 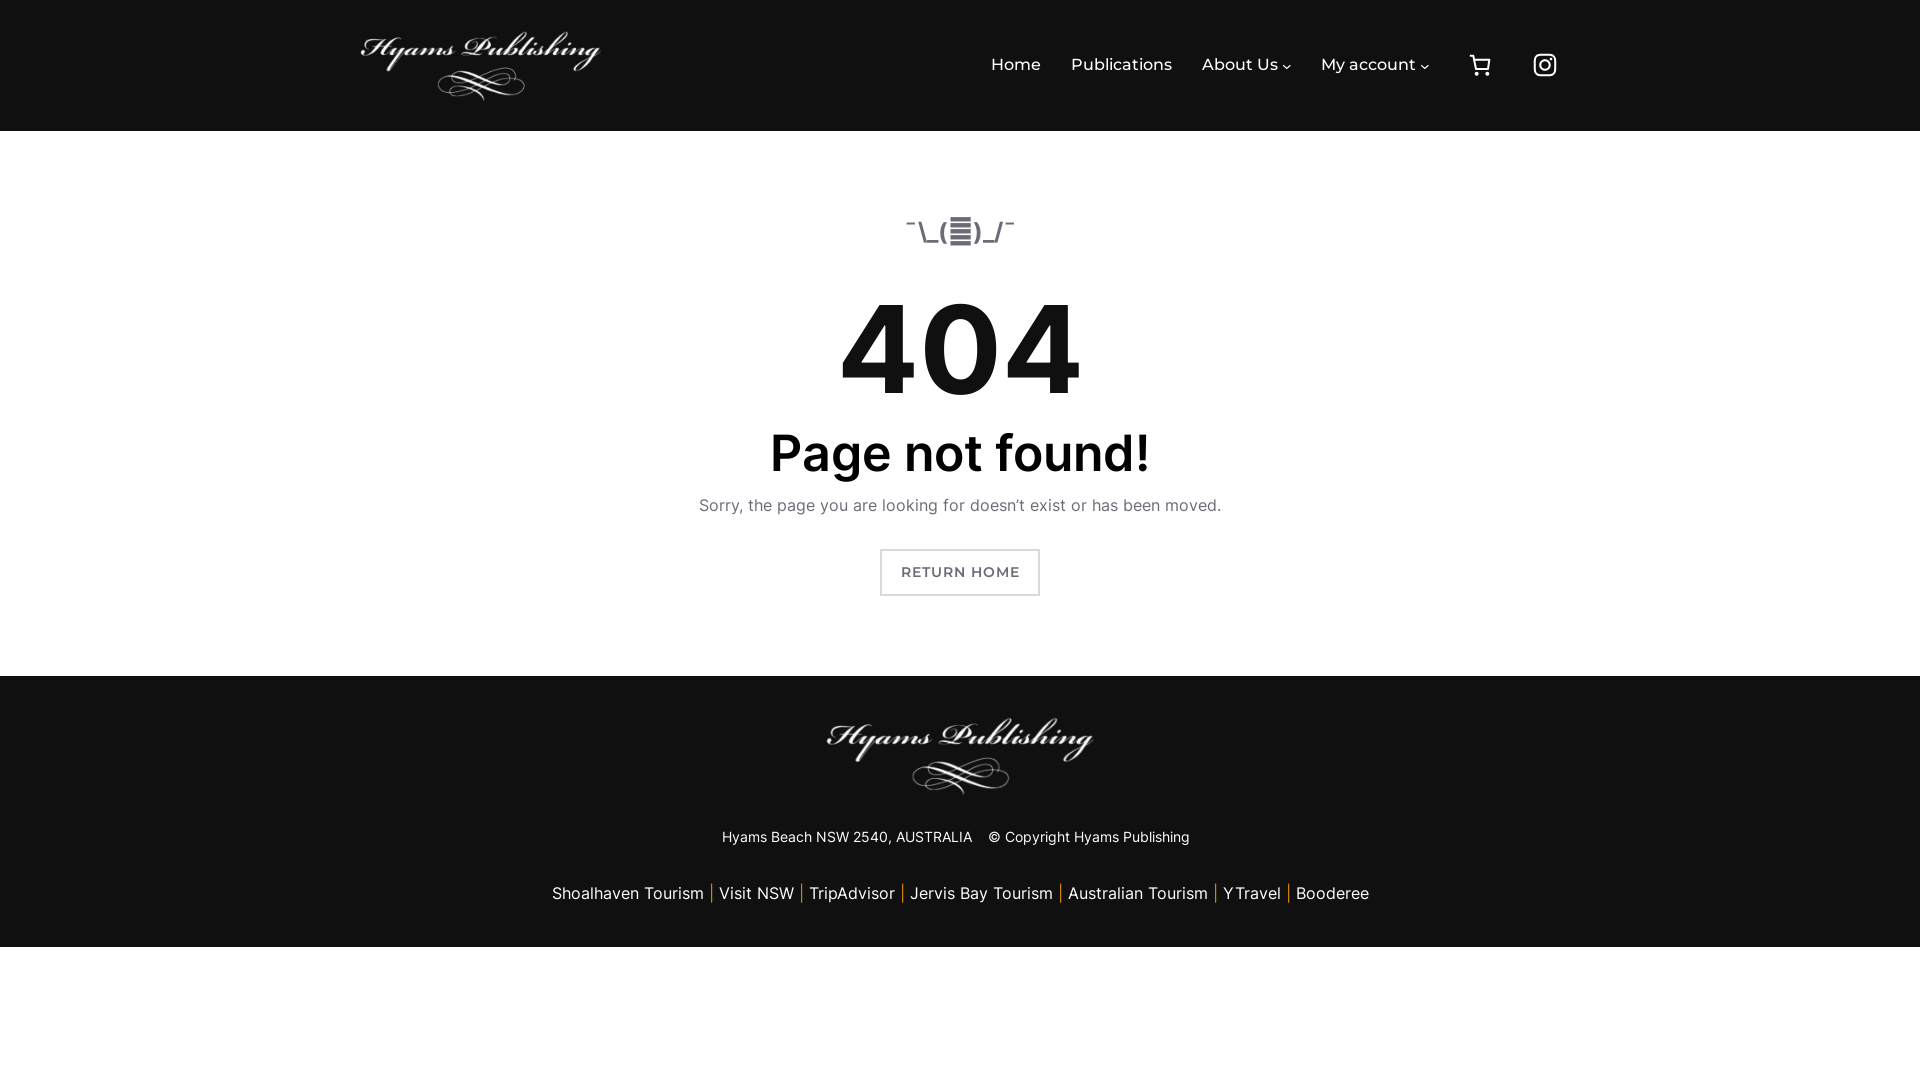 I want to click on Australian Tourism, so click(x=1138, y=892).